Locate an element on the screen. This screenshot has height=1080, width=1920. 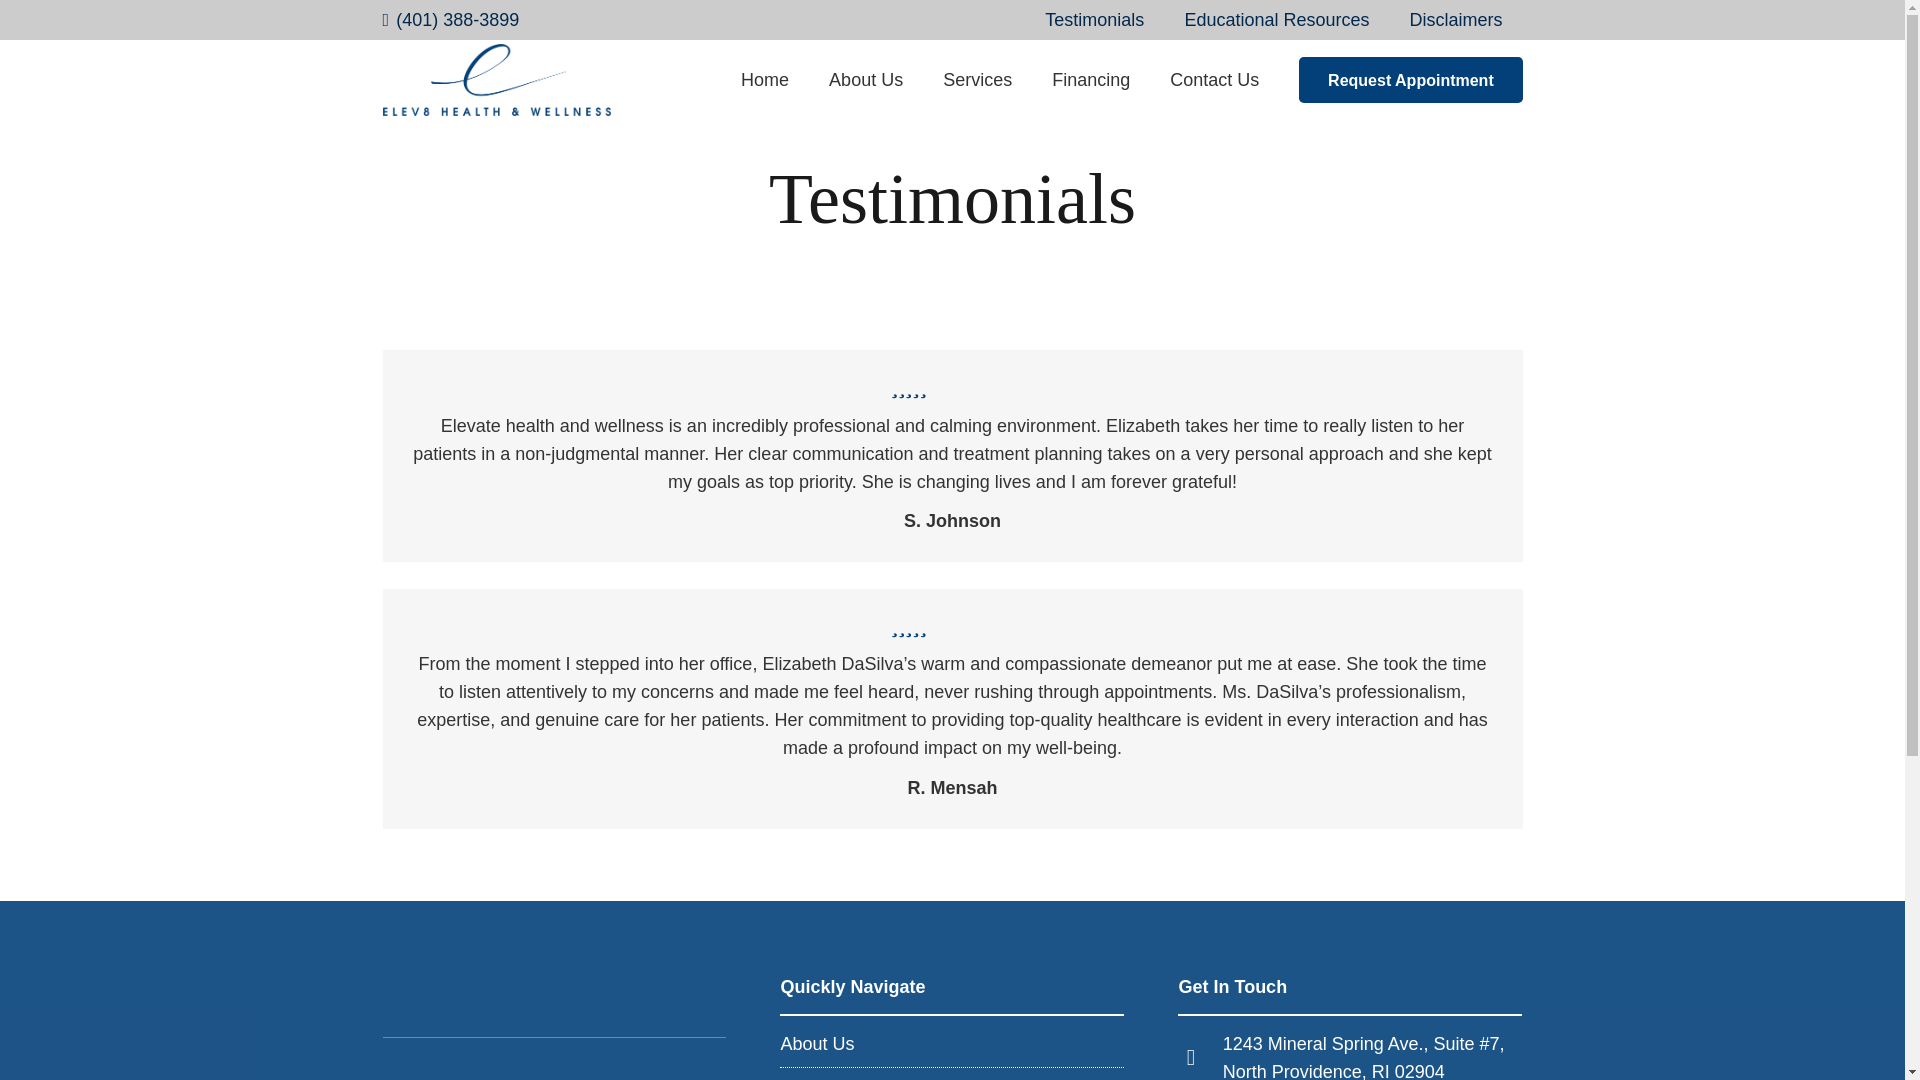
About Us is located at coordinates (866, 79).